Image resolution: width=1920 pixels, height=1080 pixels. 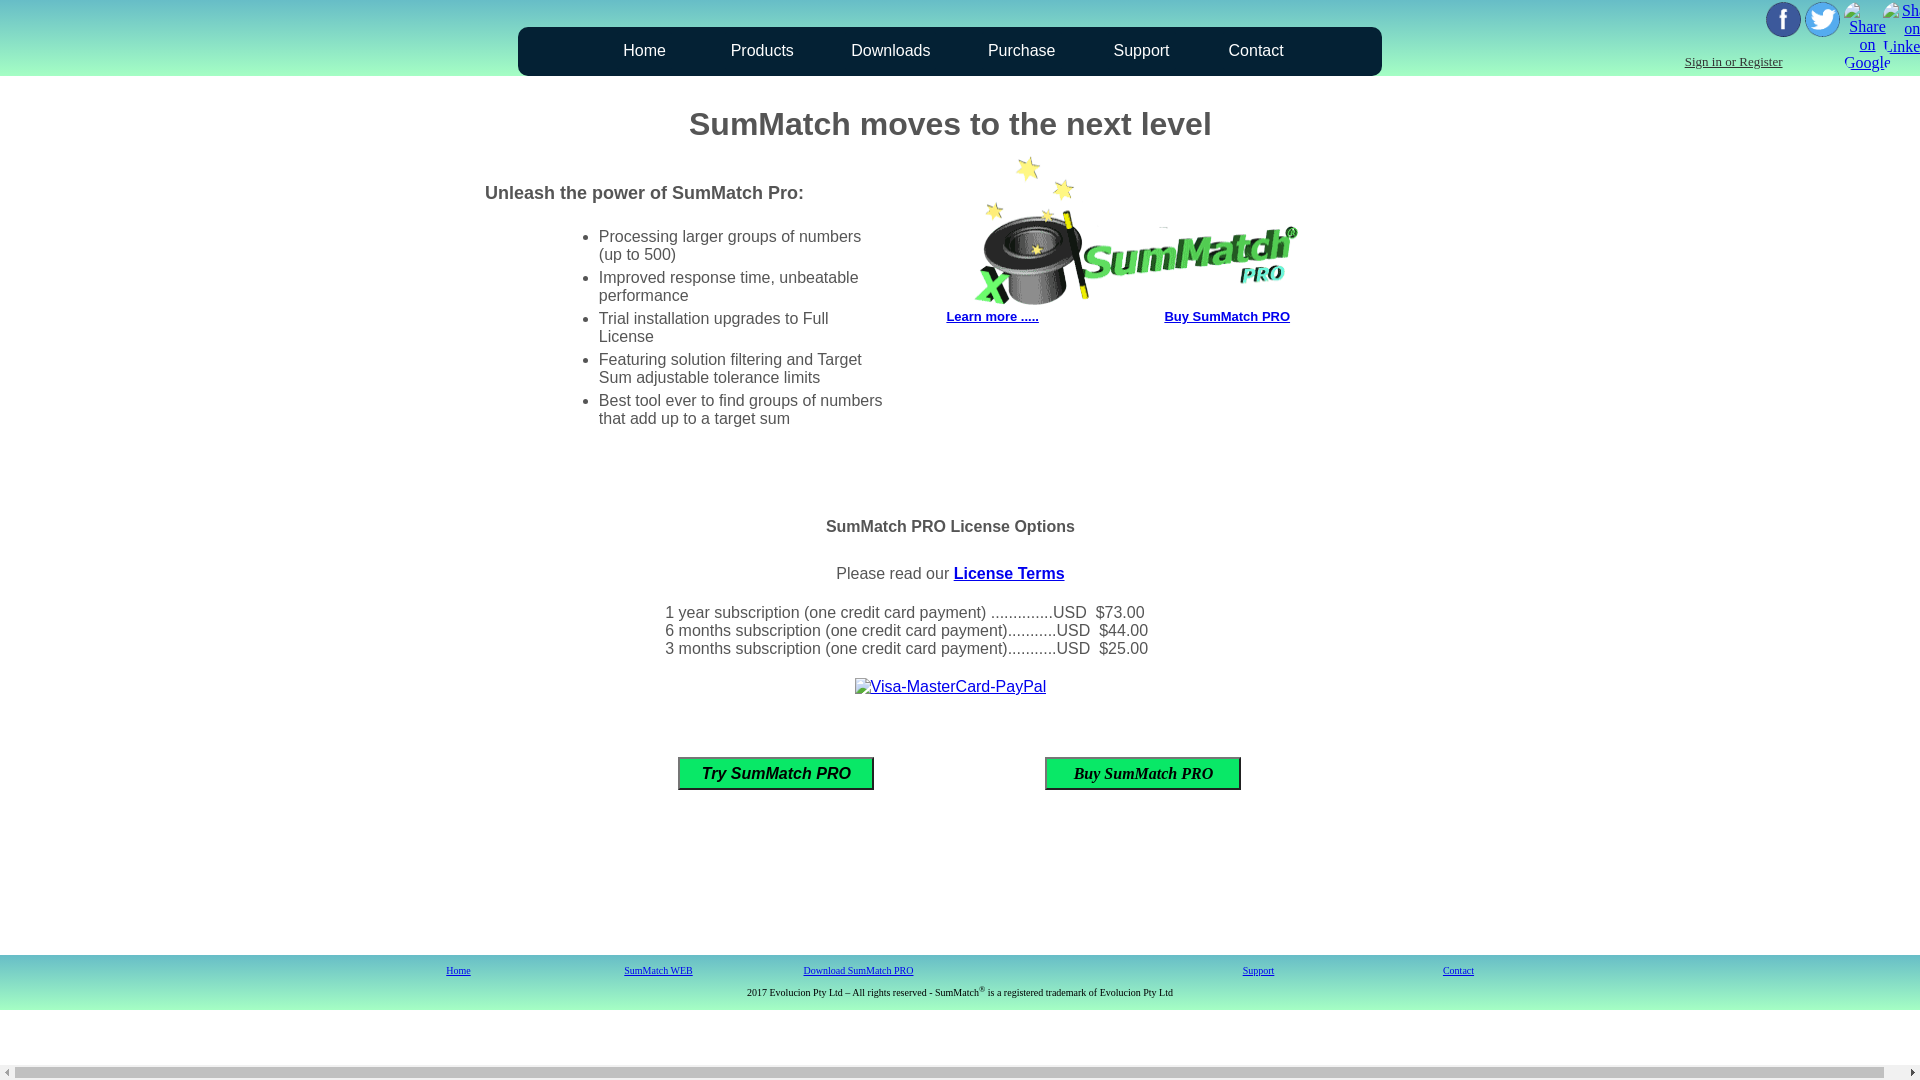 What do you see at coordinates (1734, 62) in the screenshot?
I see `Sign in or Register` at bounding box center [1734, 62].